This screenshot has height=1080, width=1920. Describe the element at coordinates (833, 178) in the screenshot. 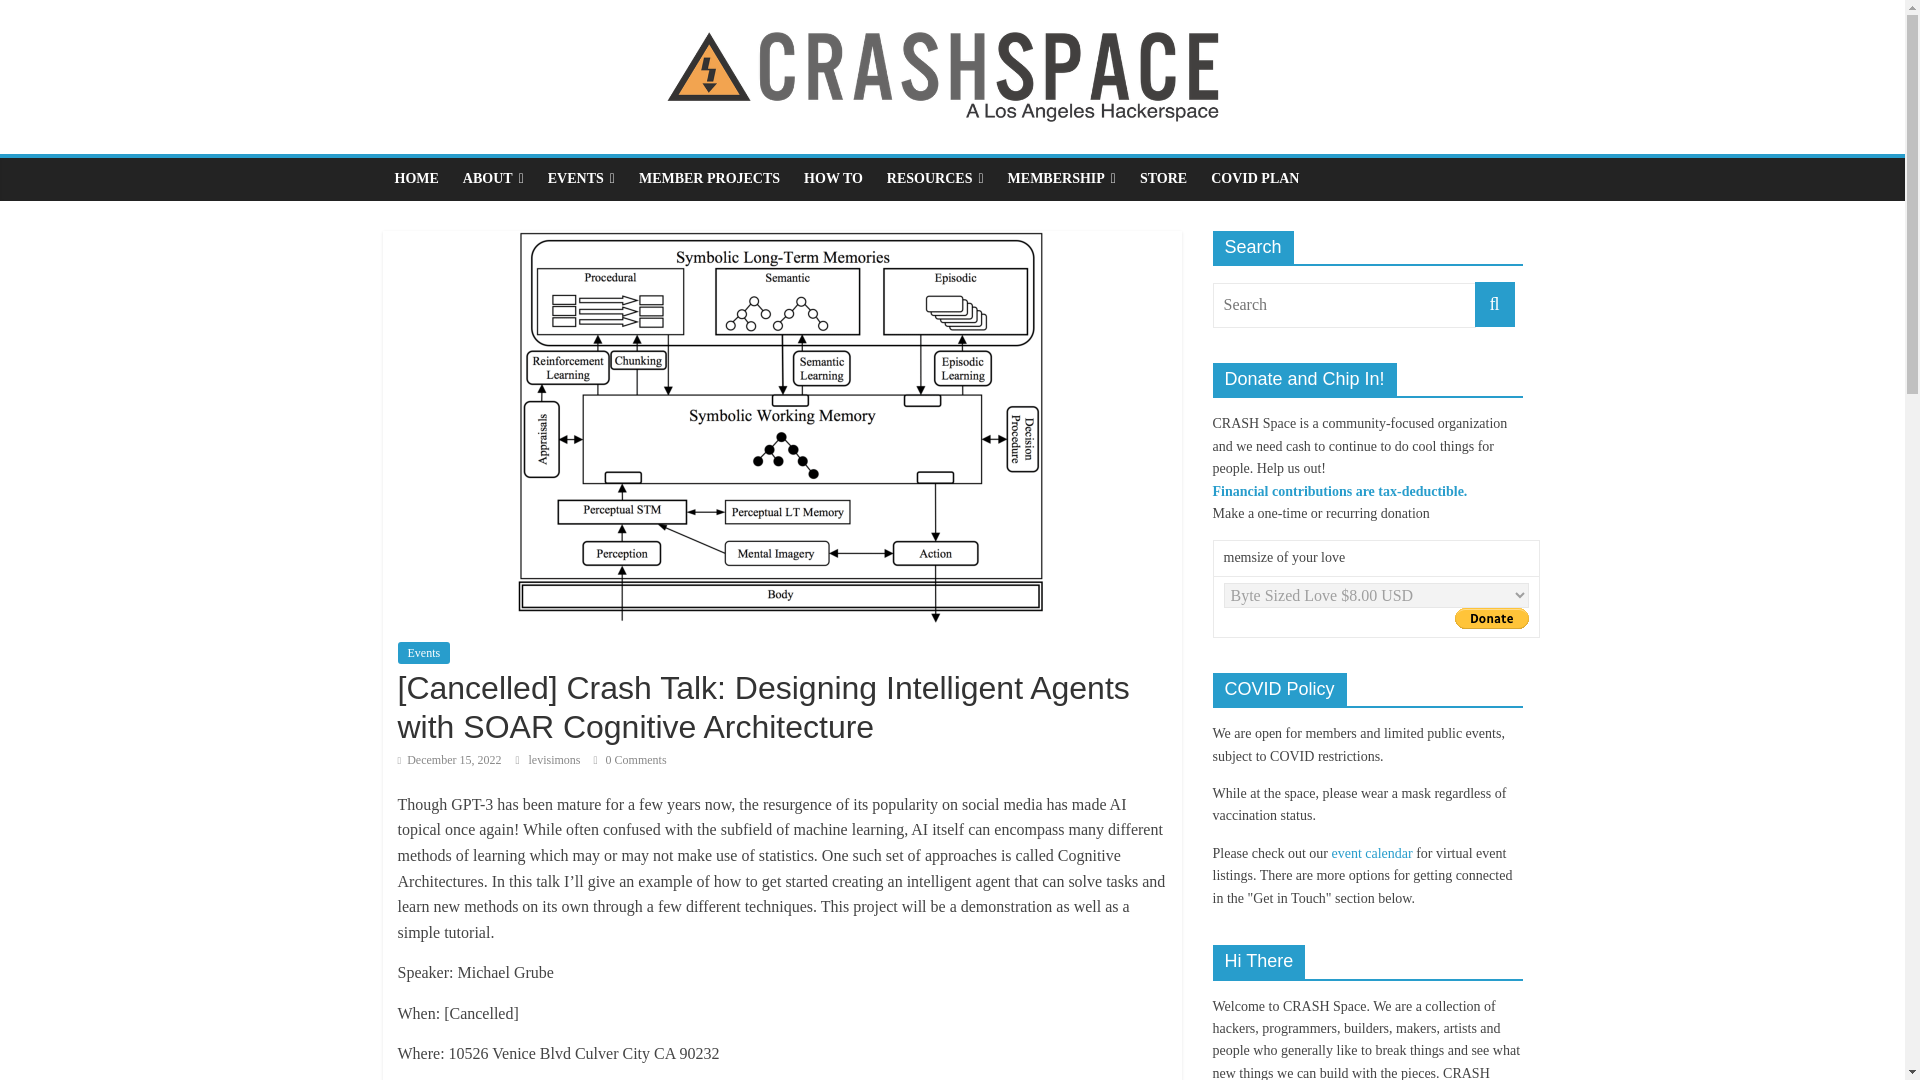

I see `HOW TO` at that location.